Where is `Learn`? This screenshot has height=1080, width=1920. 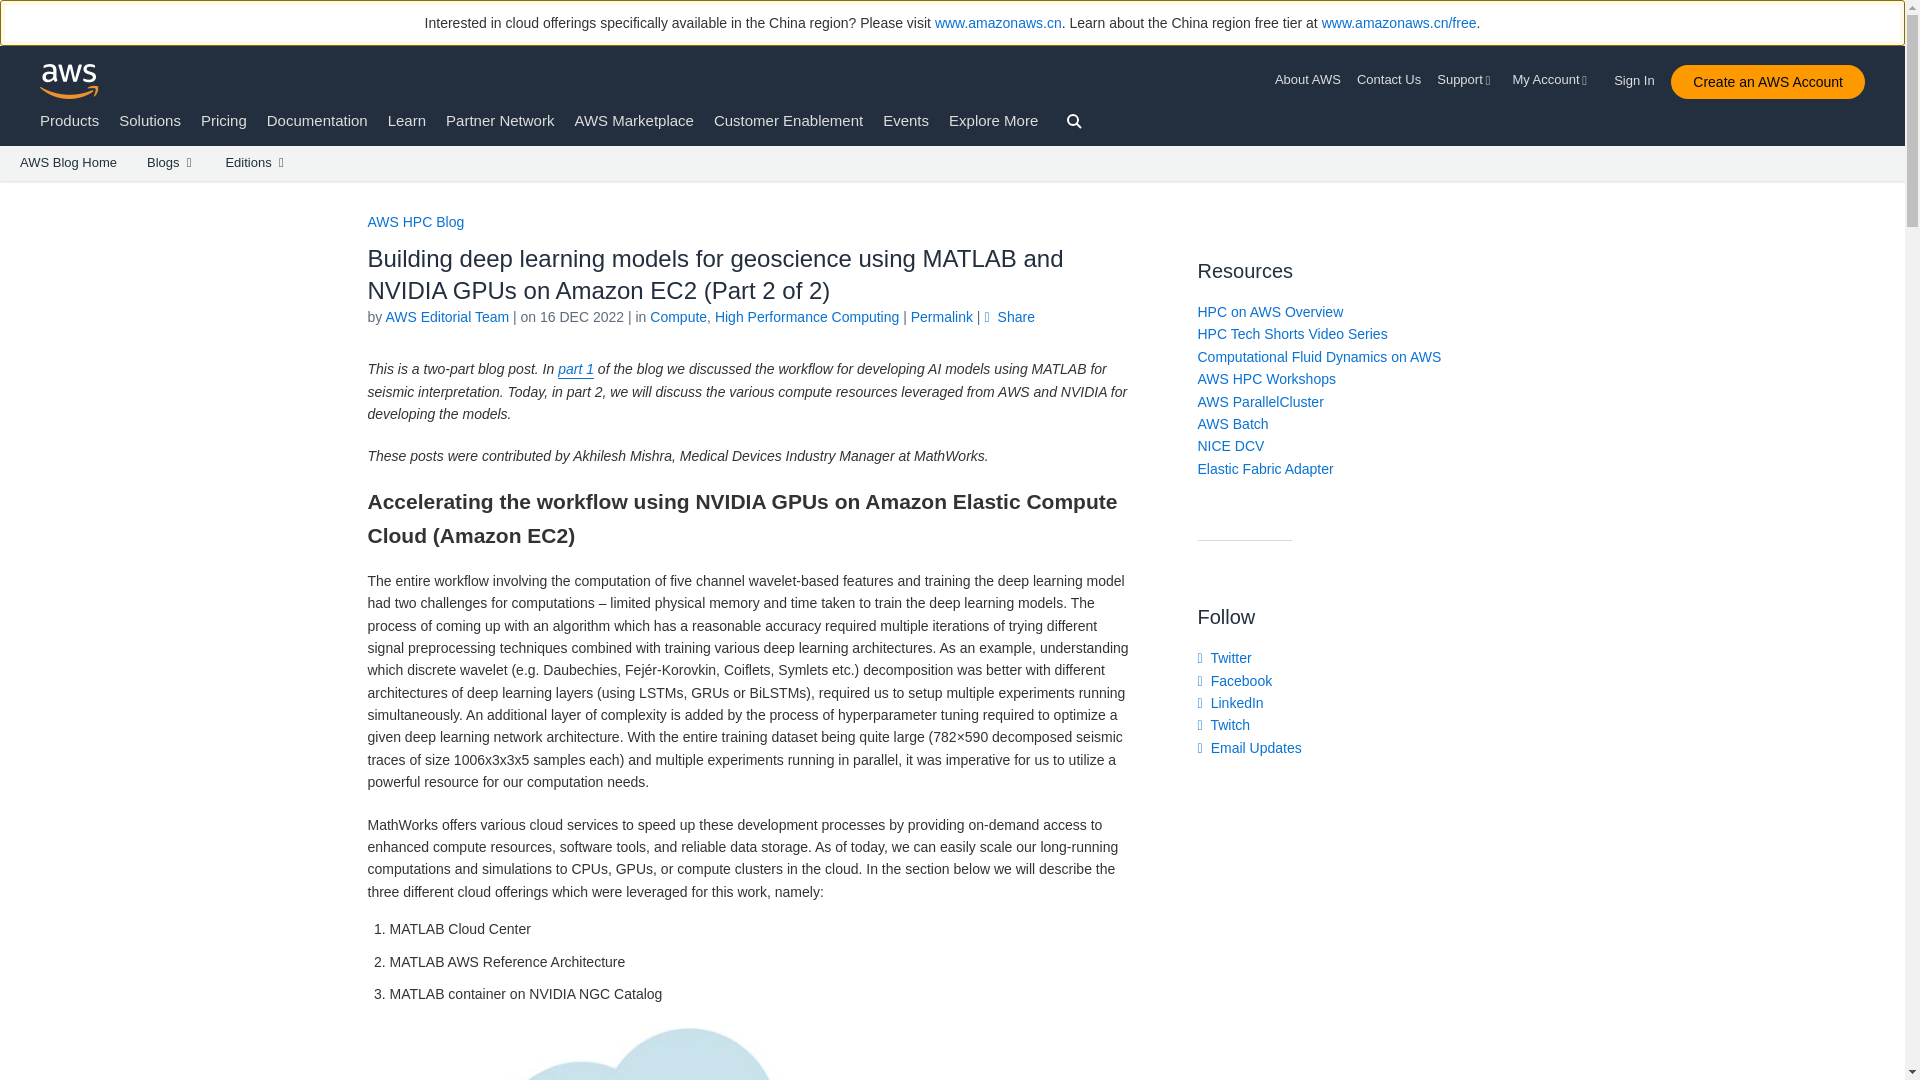
Learn is located at coordinates (406, 120).